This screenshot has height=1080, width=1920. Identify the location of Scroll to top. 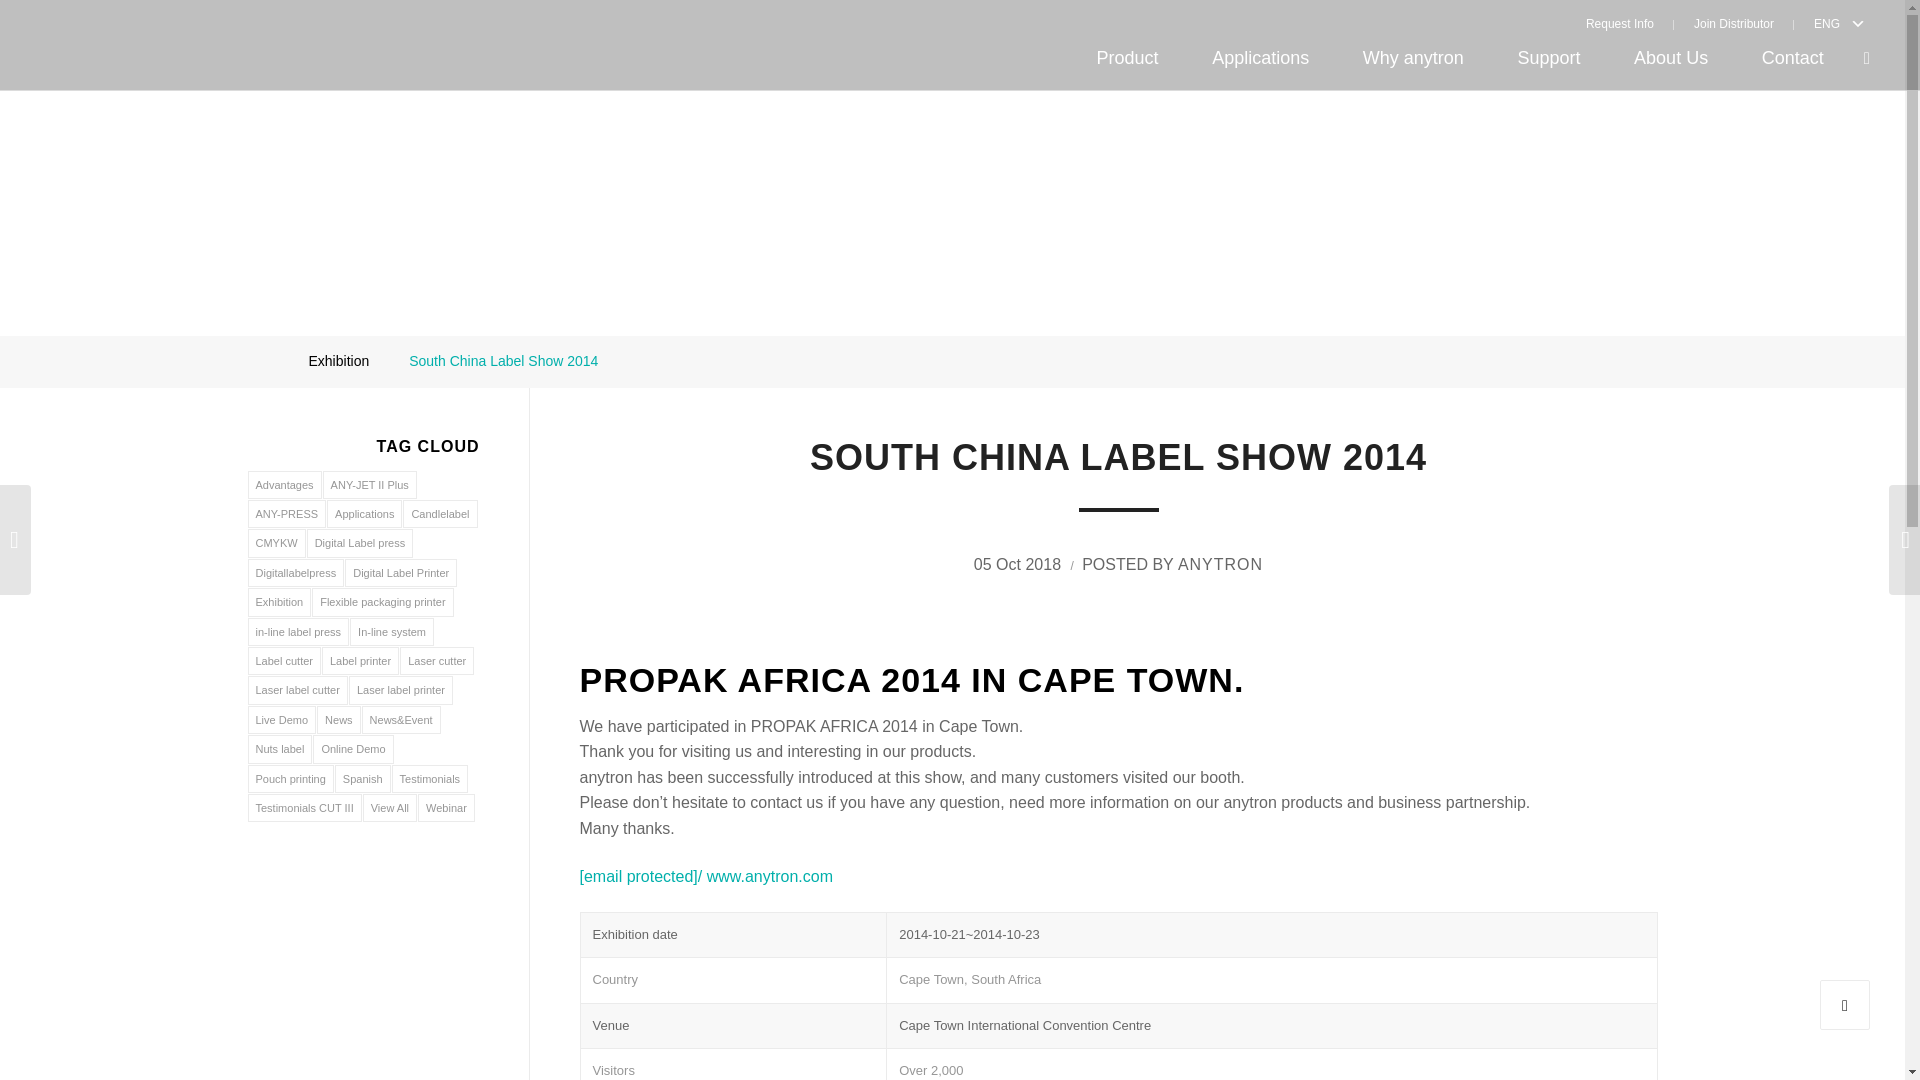
(1845, 1004).